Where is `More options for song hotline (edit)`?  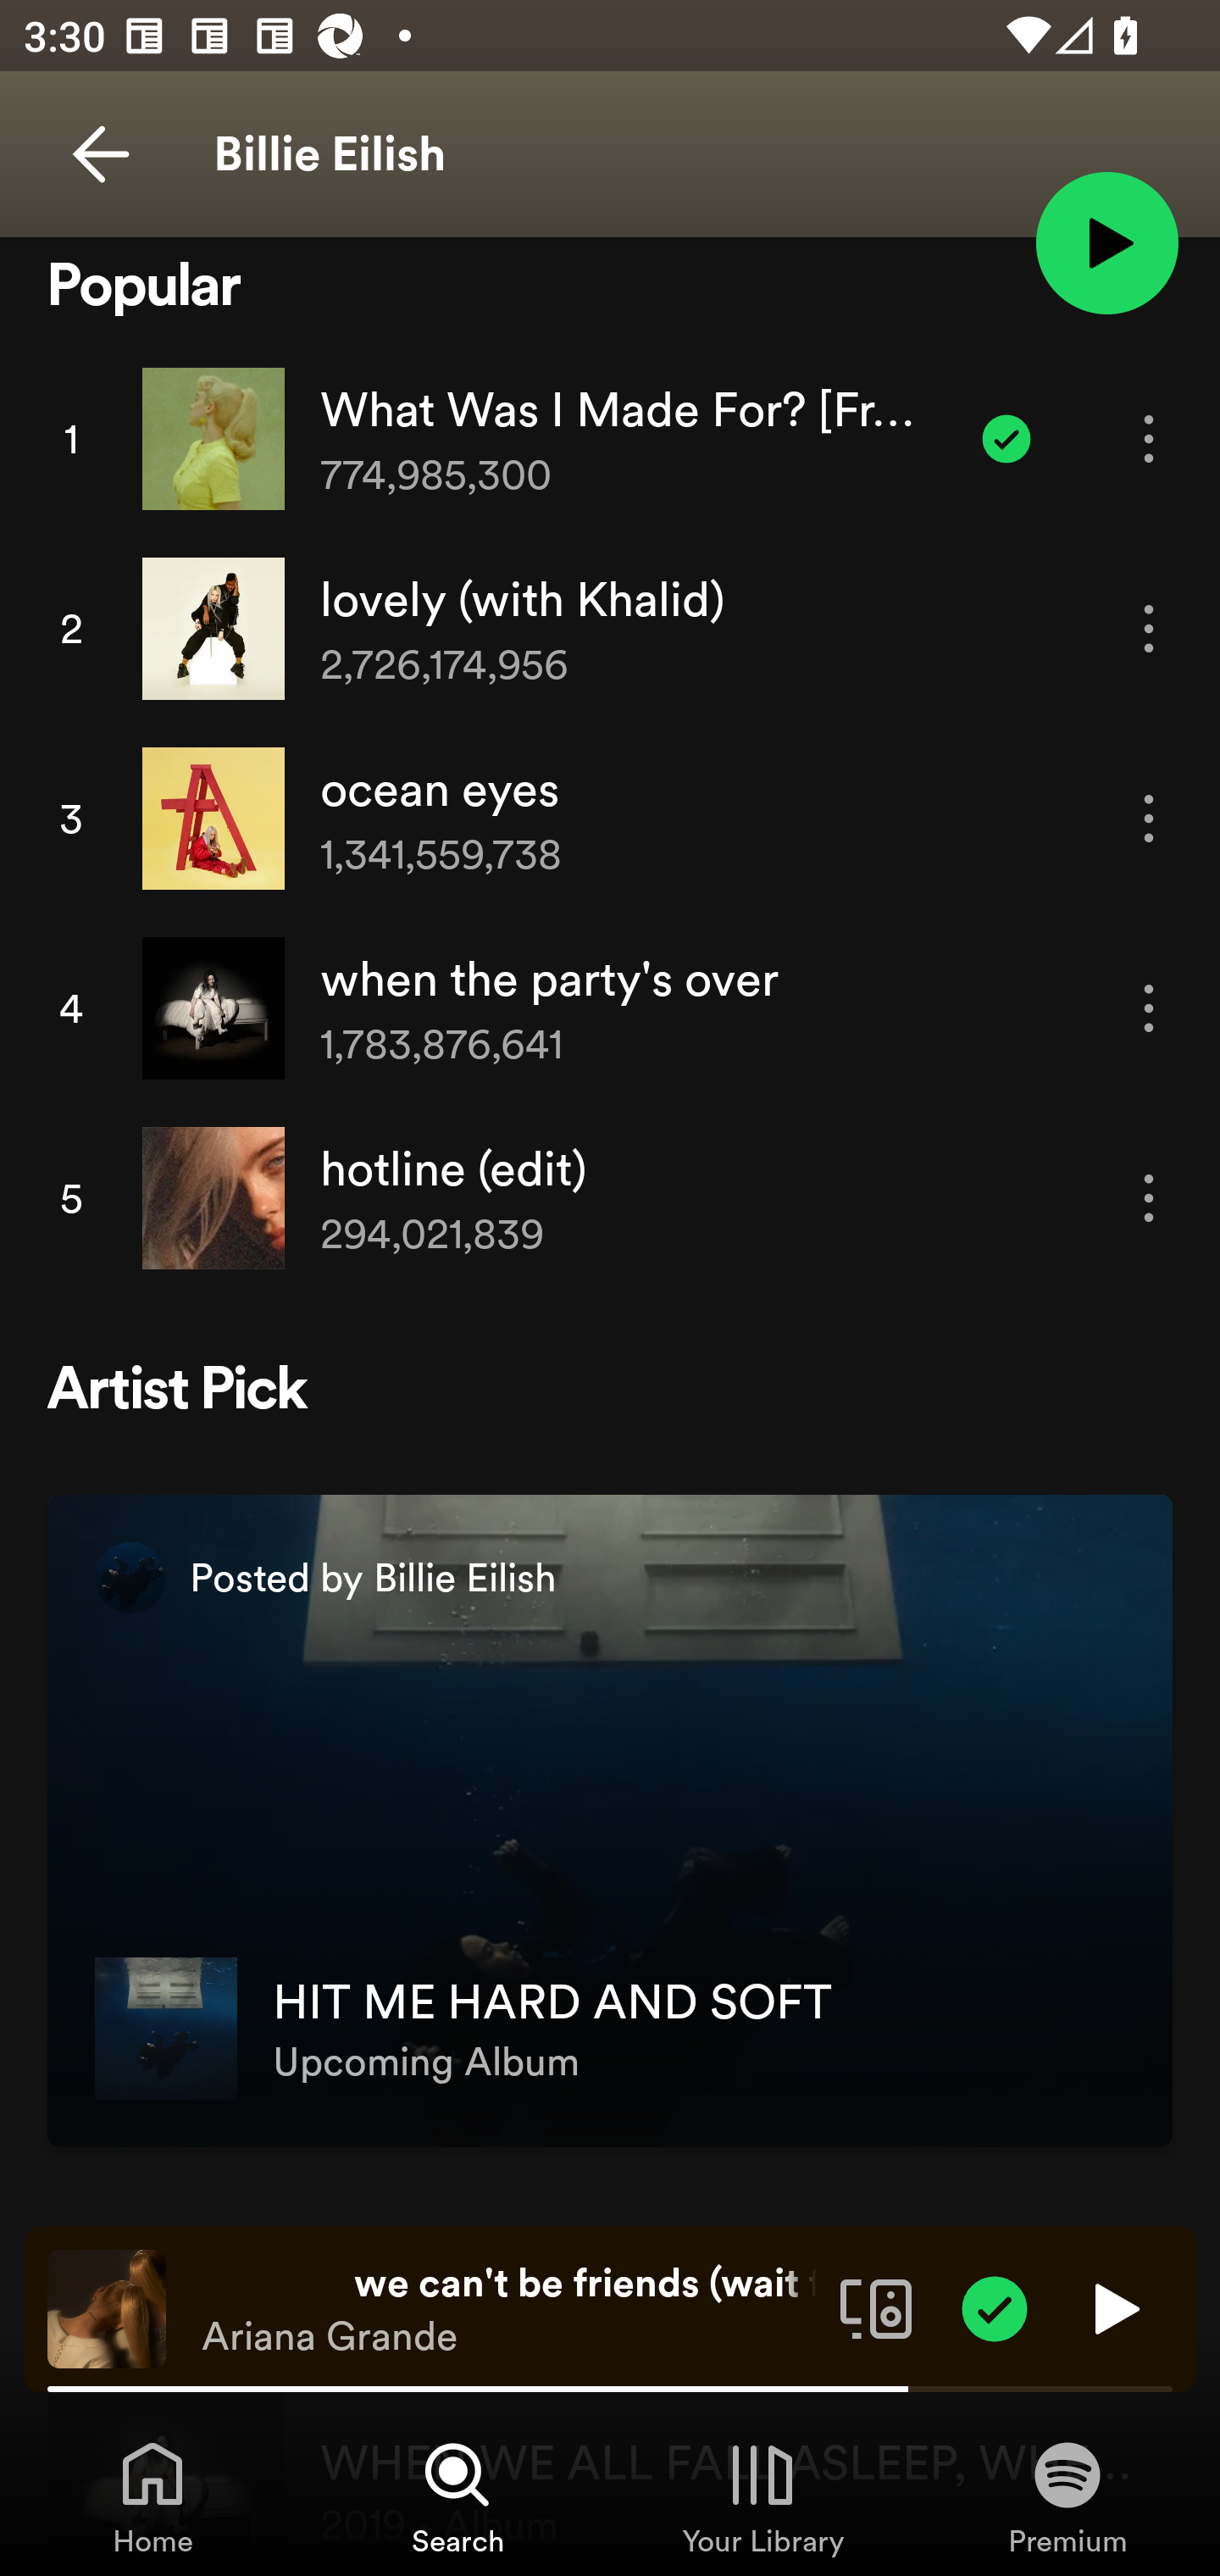
More options for song hotline (edit) is located at coordinates (1149, 1198).